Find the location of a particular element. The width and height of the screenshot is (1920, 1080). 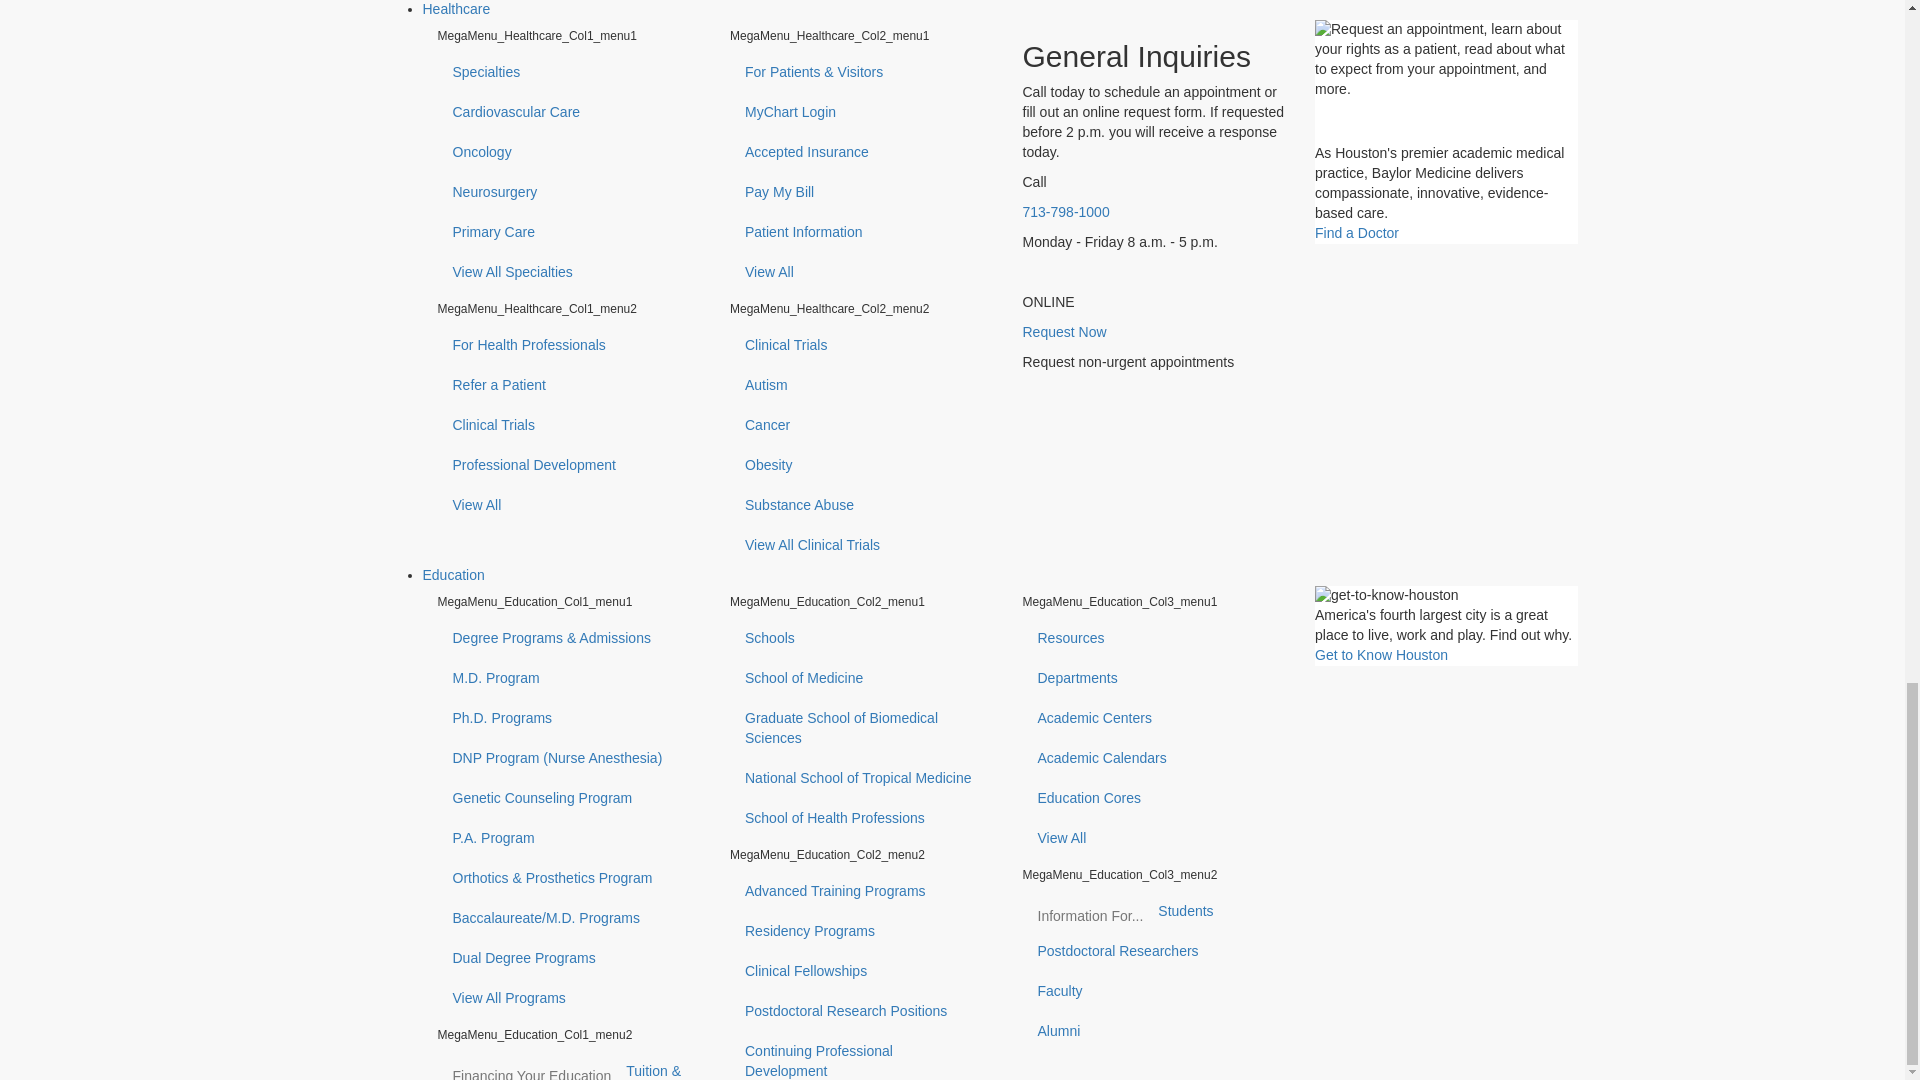

Go to top is located at coordinates (78, 1067).